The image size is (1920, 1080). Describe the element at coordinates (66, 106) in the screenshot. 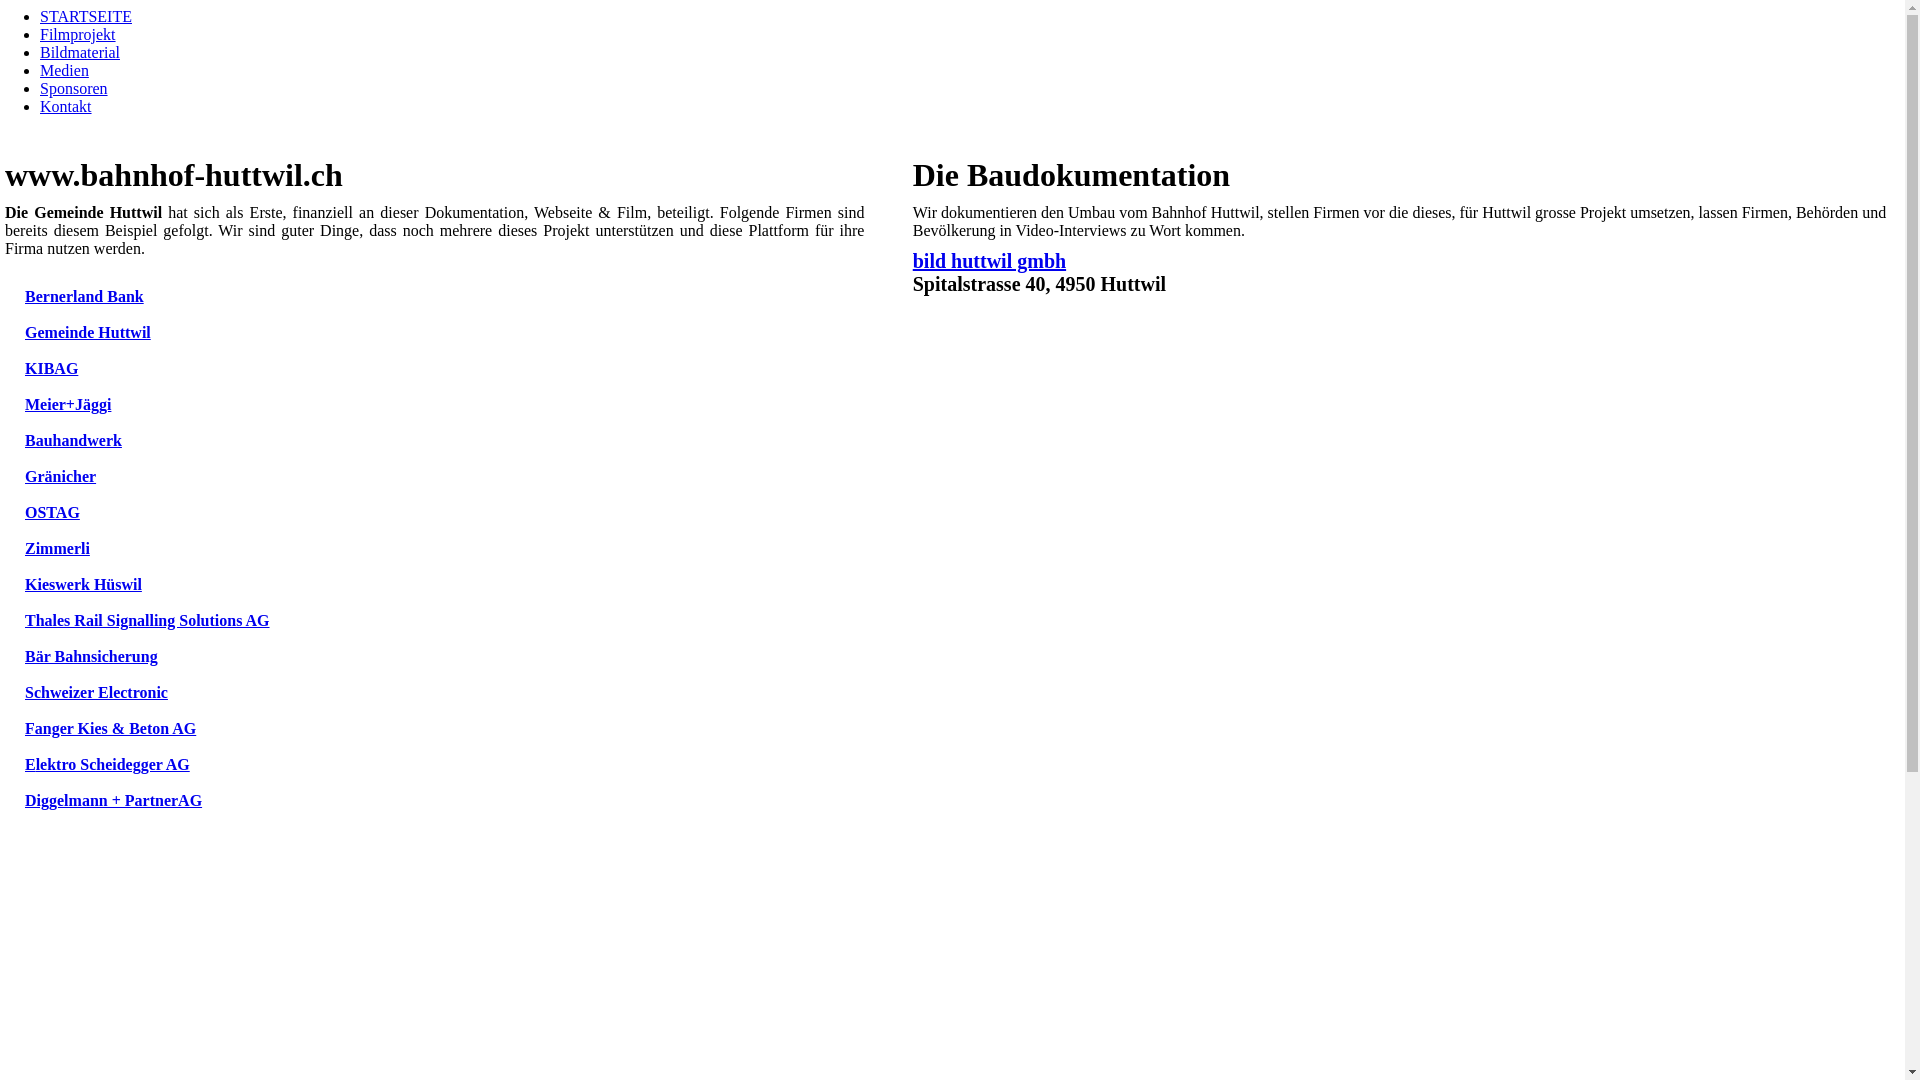

I see `Kontakt` at that location.